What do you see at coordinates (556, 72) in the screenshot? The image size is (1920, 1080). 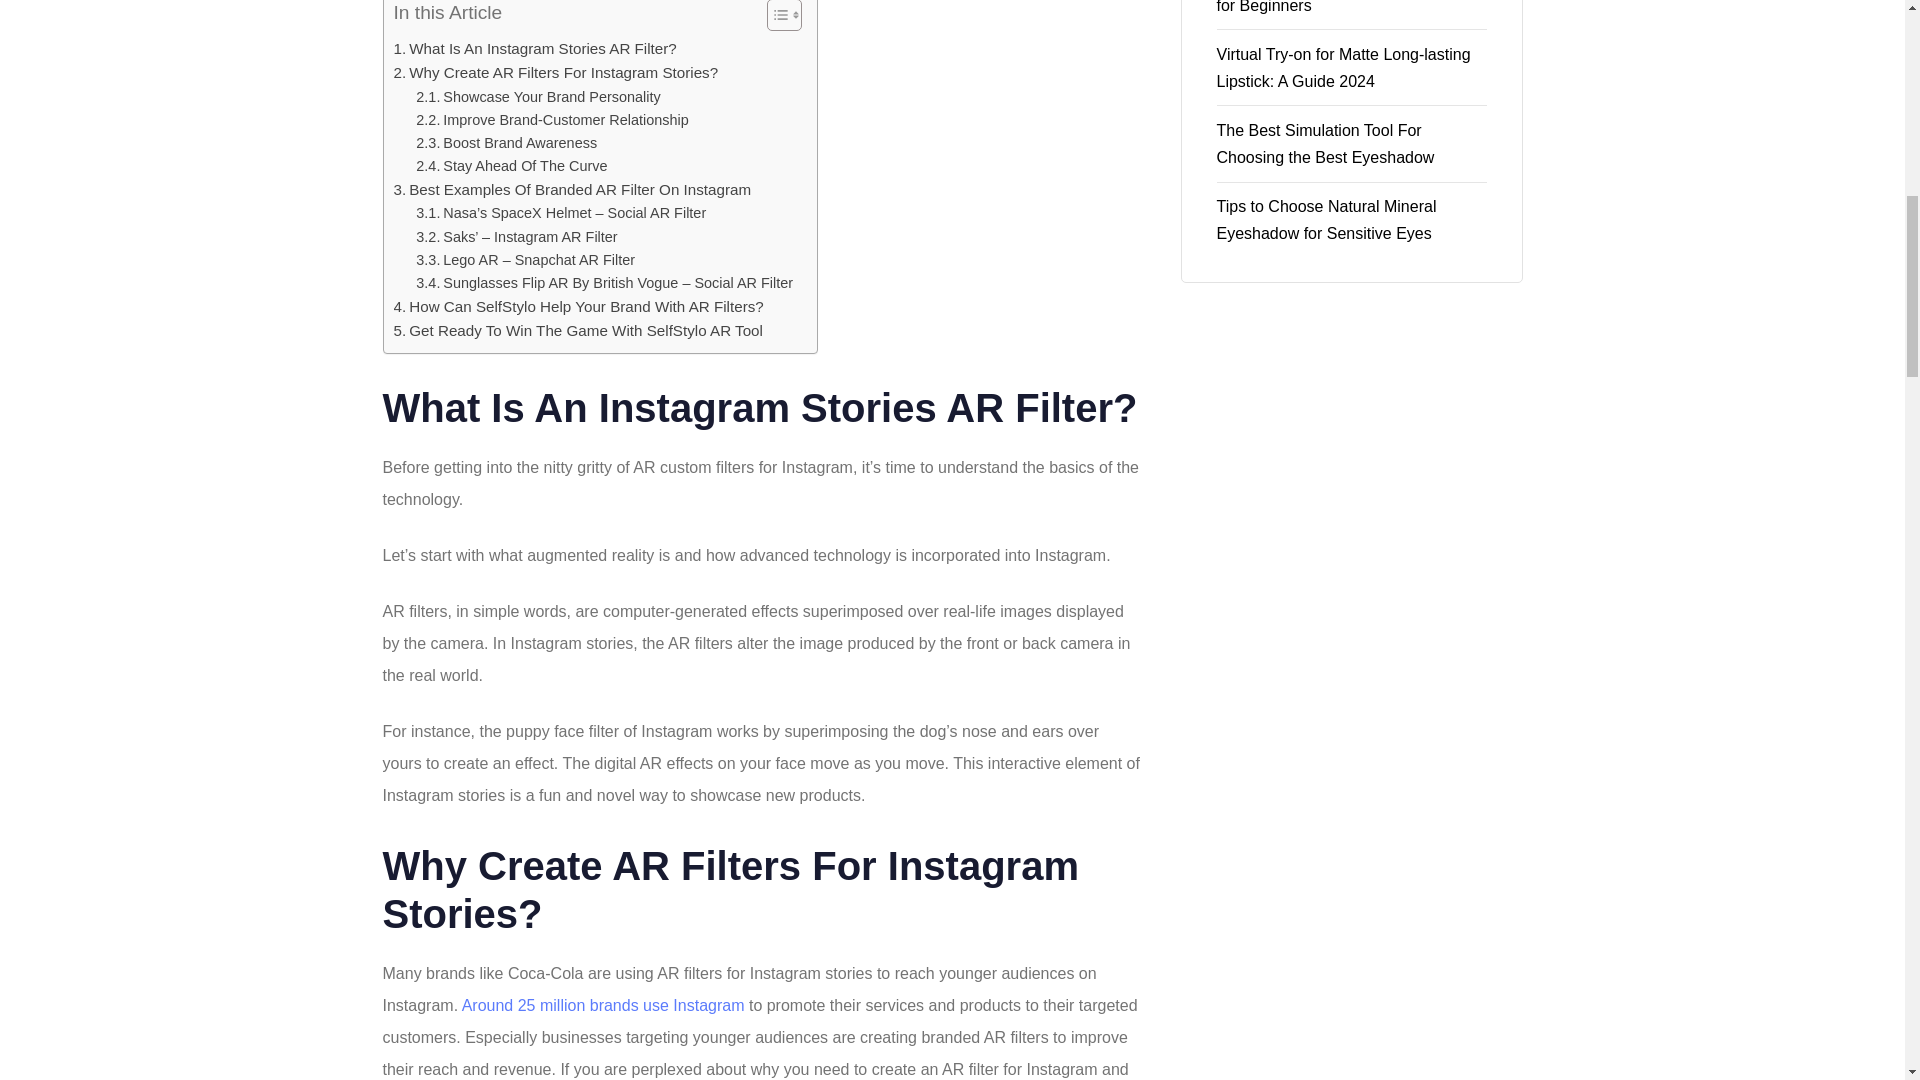 I see `Why Create AR Filters For Instagram Stories?` at bounding box center [556, 72].